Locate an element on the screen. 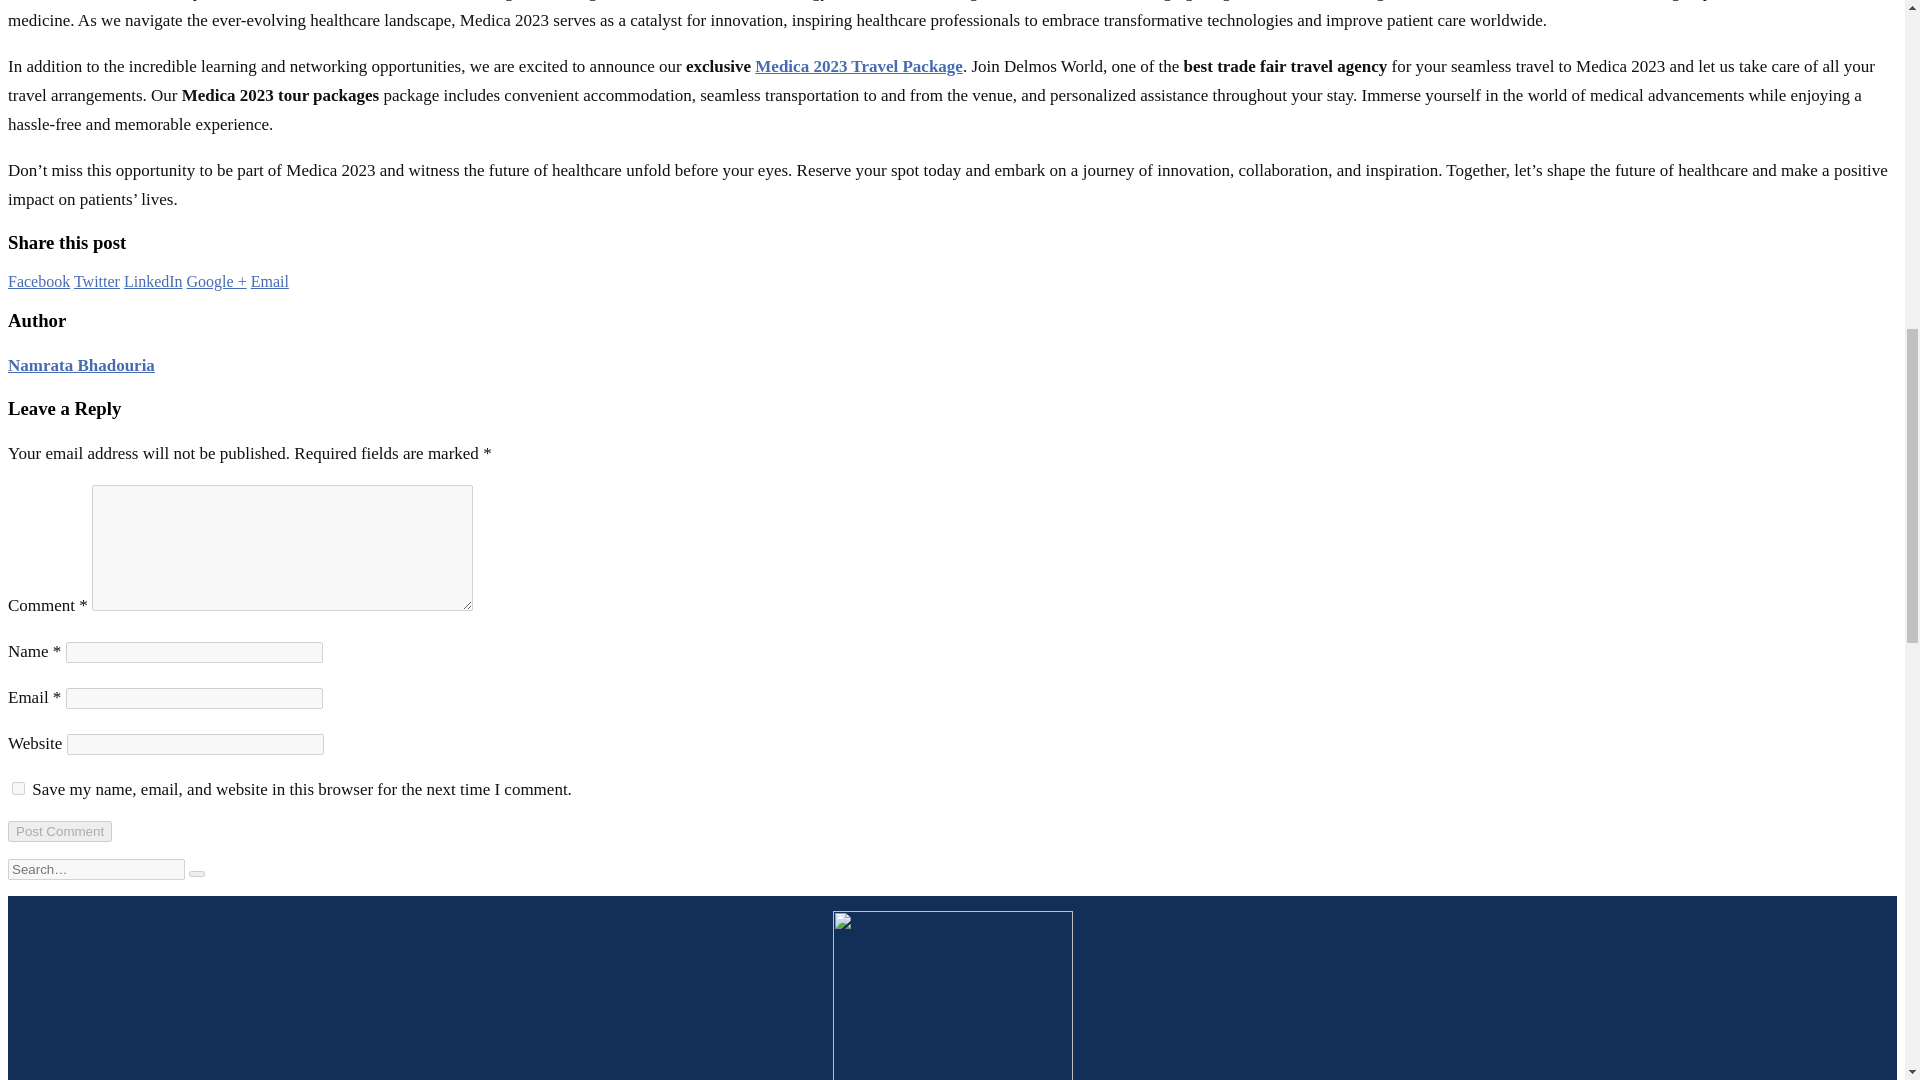  Email is located at coordinates (270, 282).